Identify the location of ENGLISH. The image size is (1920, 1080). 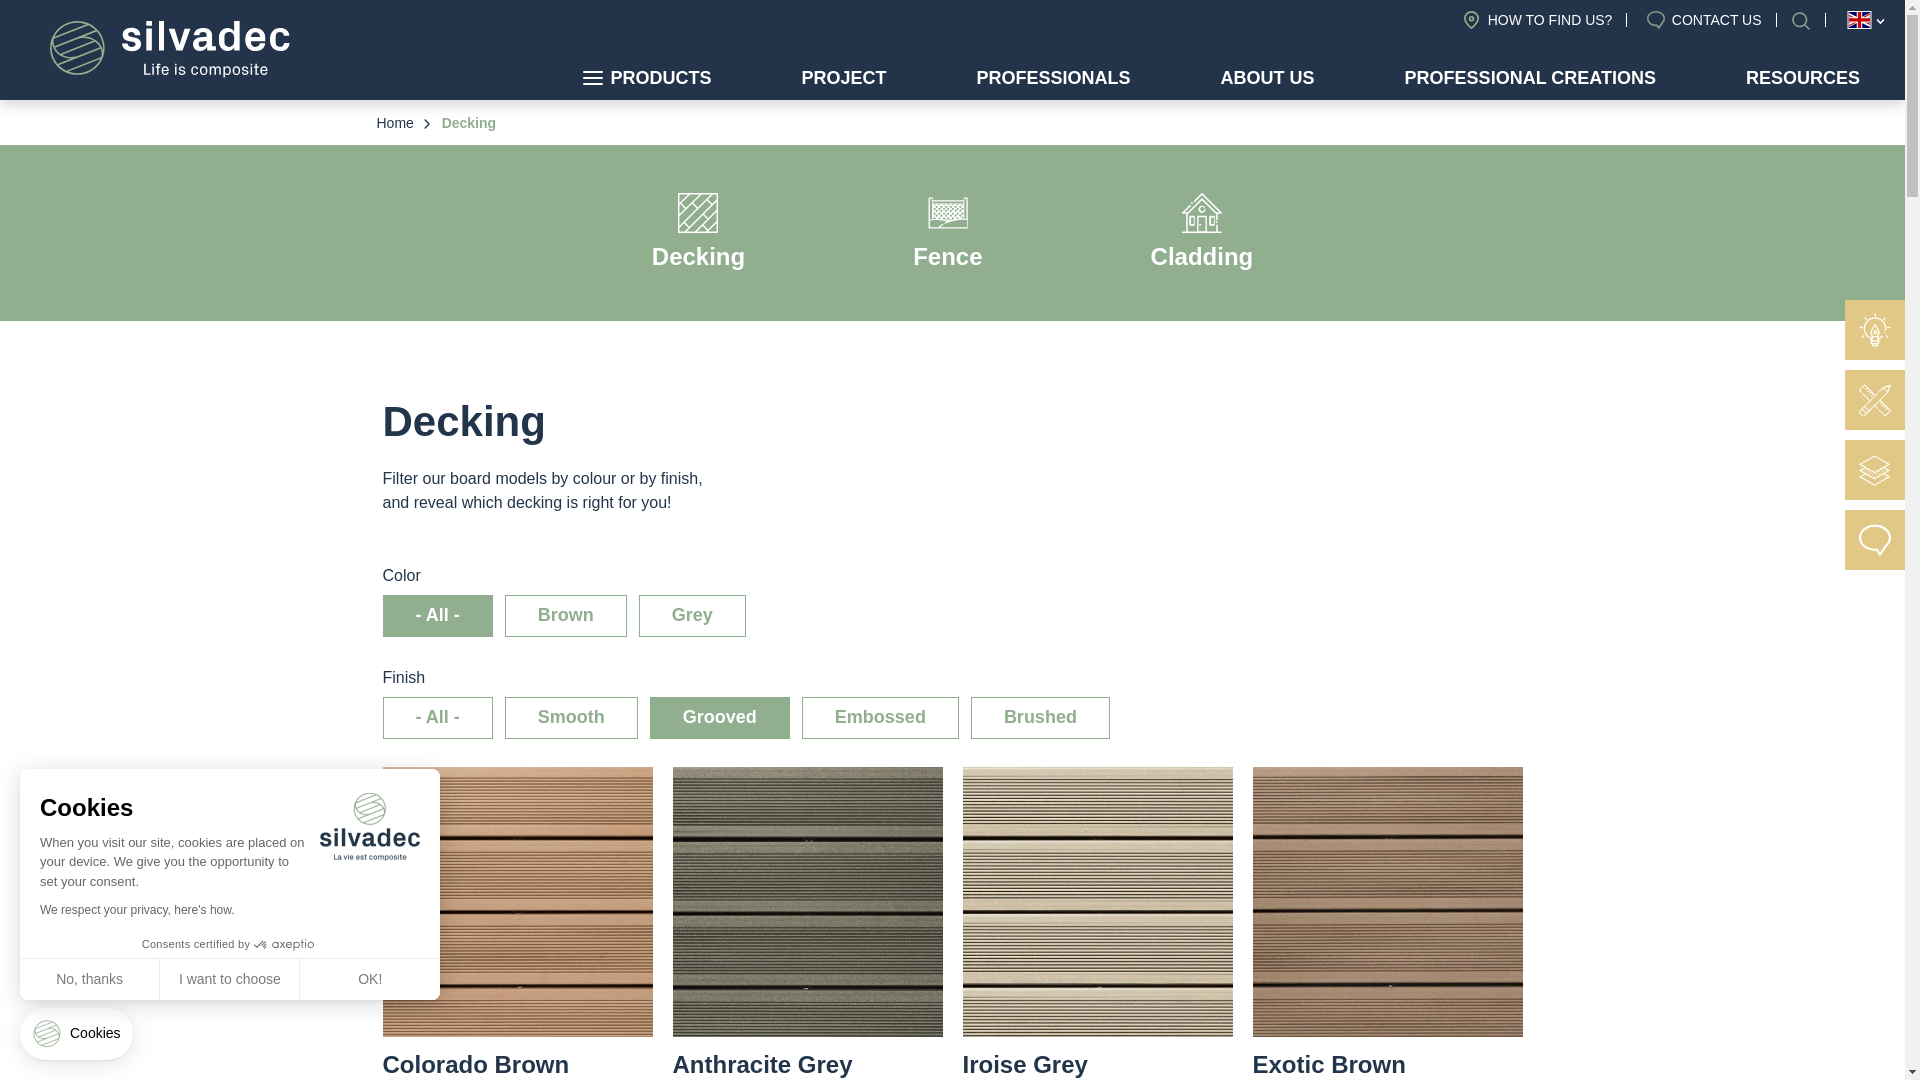
(1860, 20).